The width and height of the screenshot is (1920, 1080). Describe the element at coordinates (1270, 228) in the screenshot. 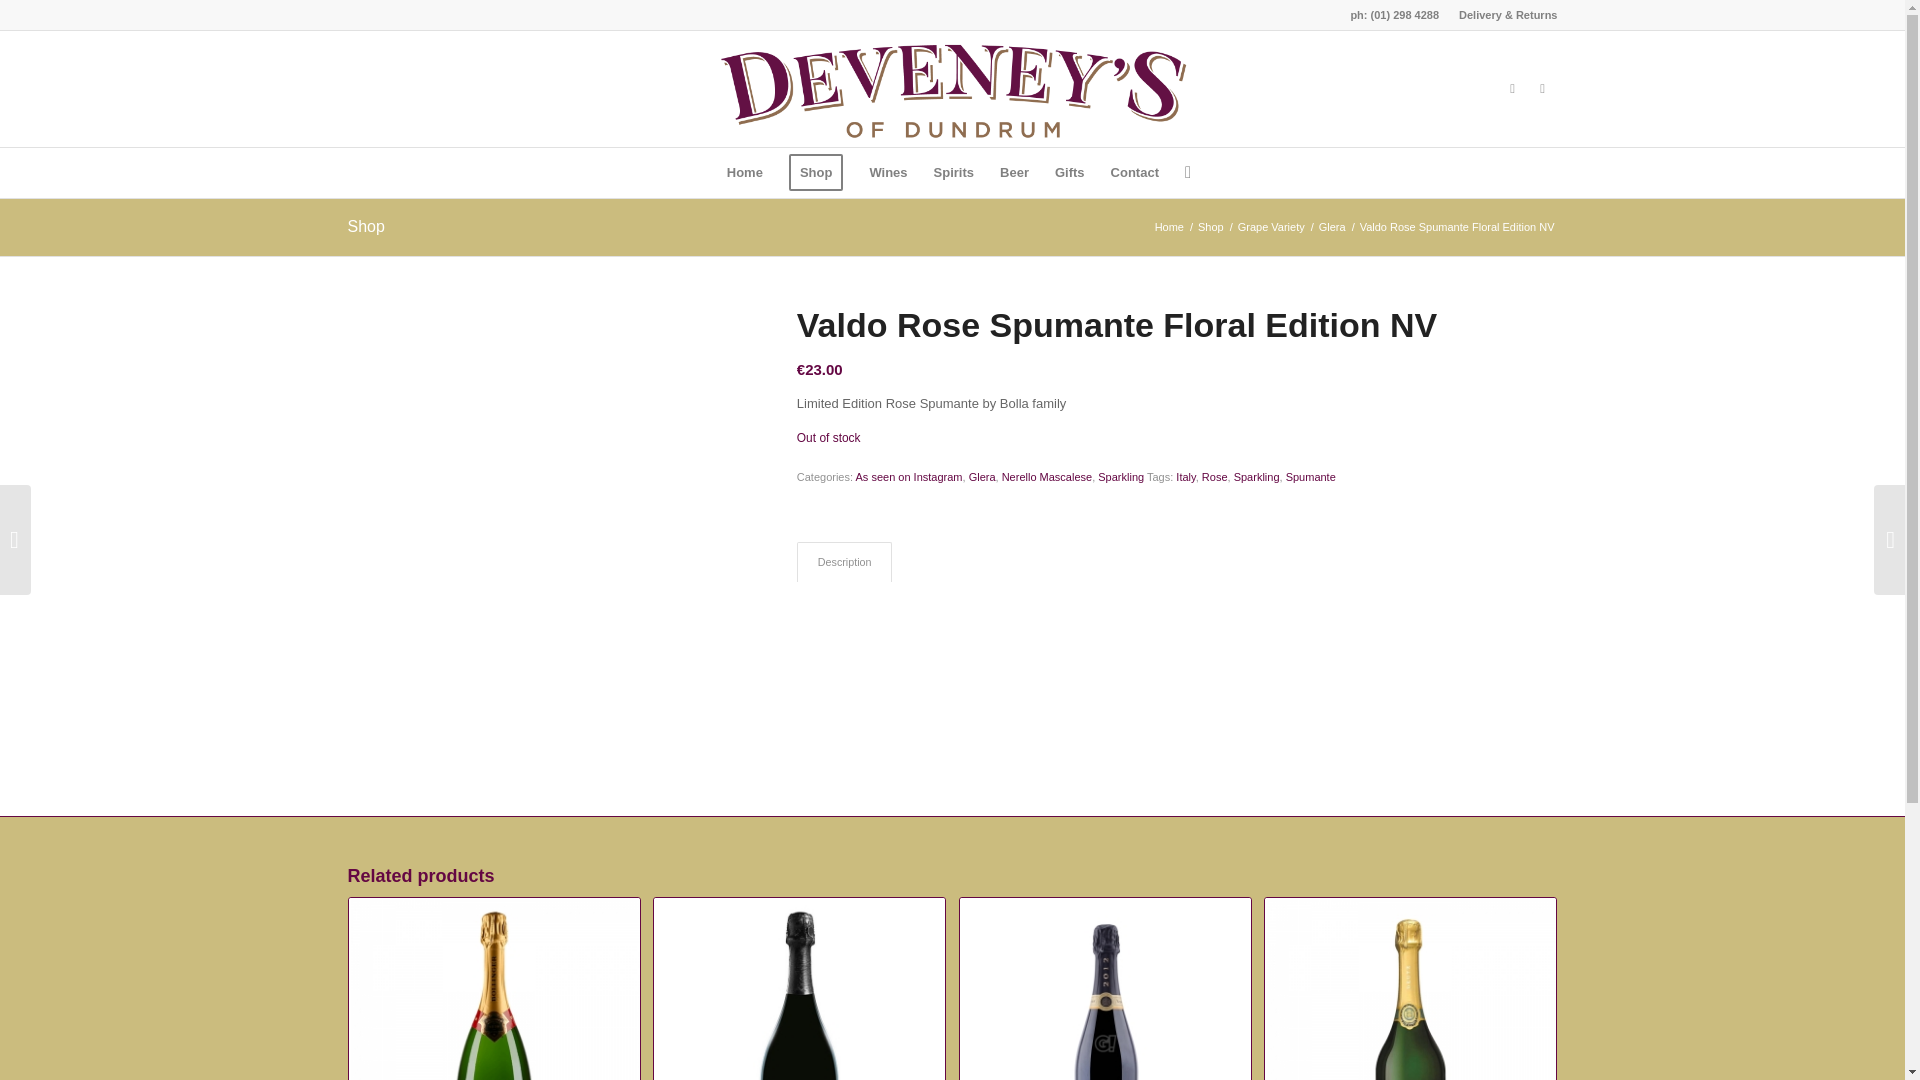

I see `Grape Variety` at that location.